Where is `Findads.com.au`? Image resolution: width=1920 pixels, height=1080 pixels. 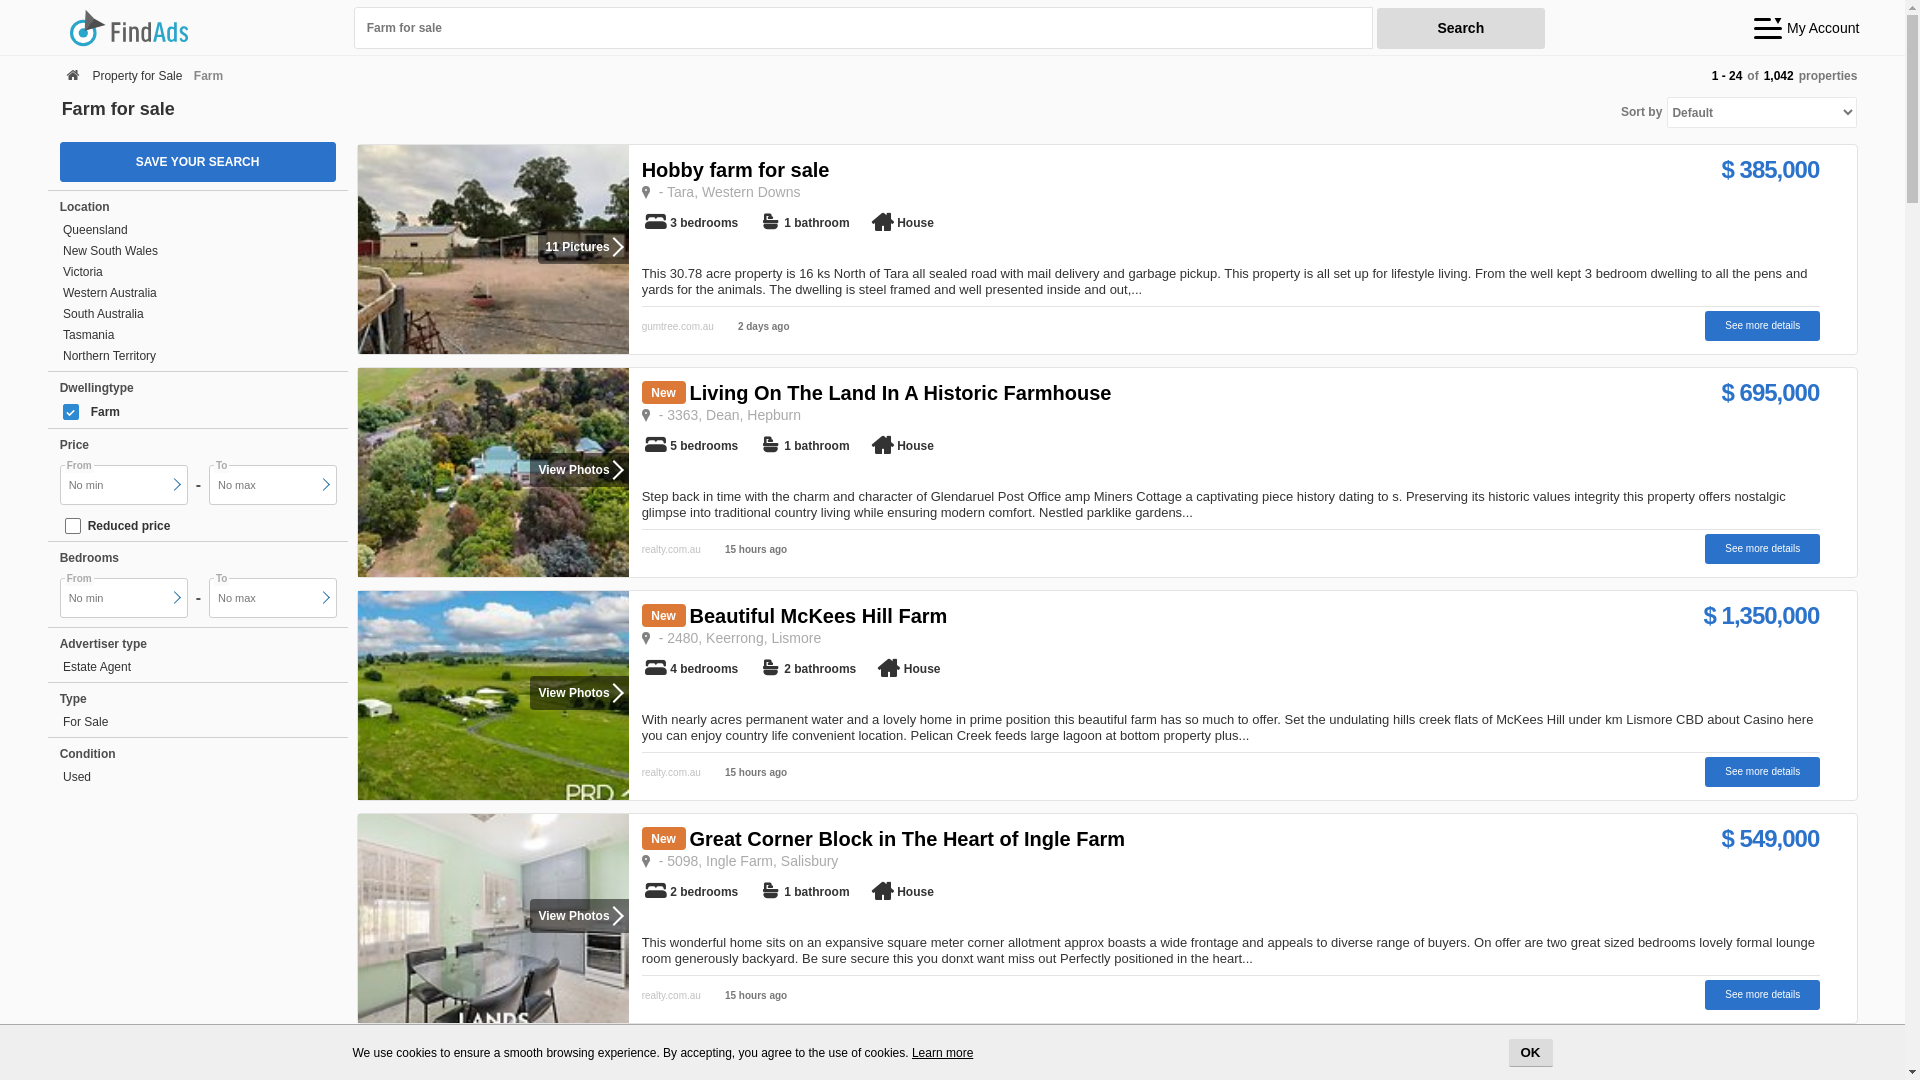 Findads.com.au is located at coordinates (204, 28).